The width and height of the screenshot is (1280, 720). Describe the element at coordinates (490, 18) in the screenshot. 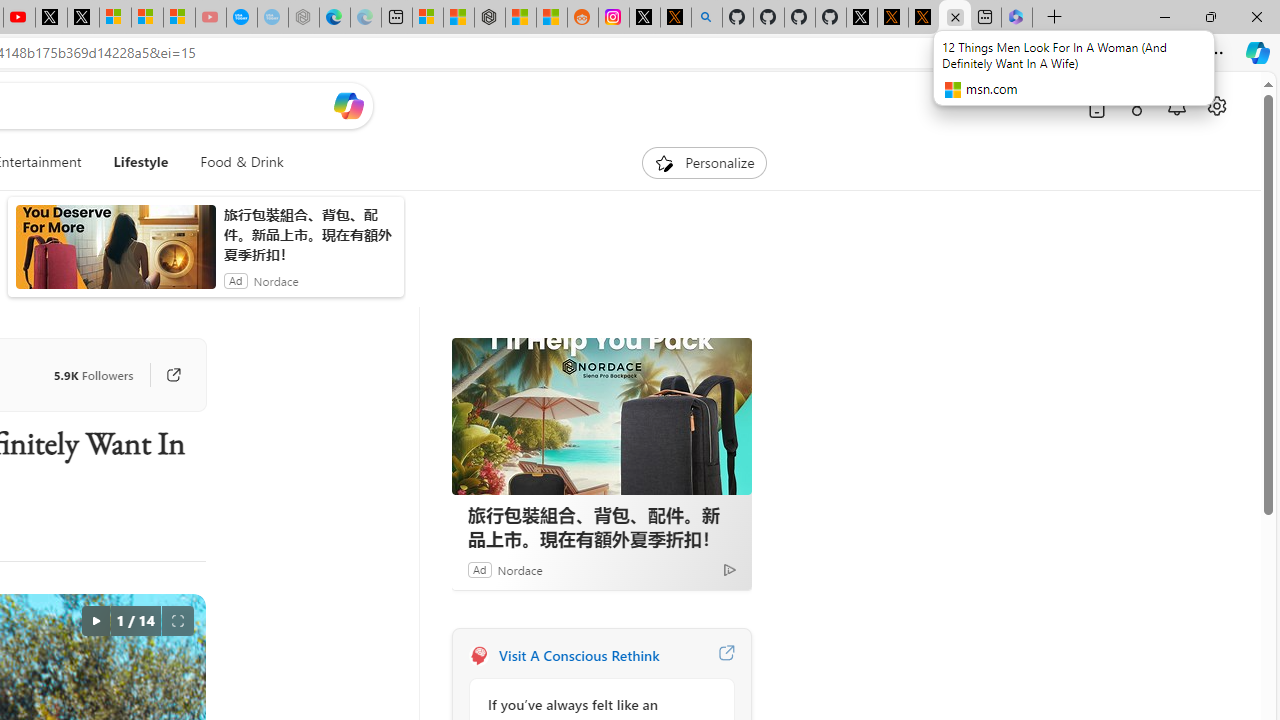

I see `Nordace - Duffels` at that location.